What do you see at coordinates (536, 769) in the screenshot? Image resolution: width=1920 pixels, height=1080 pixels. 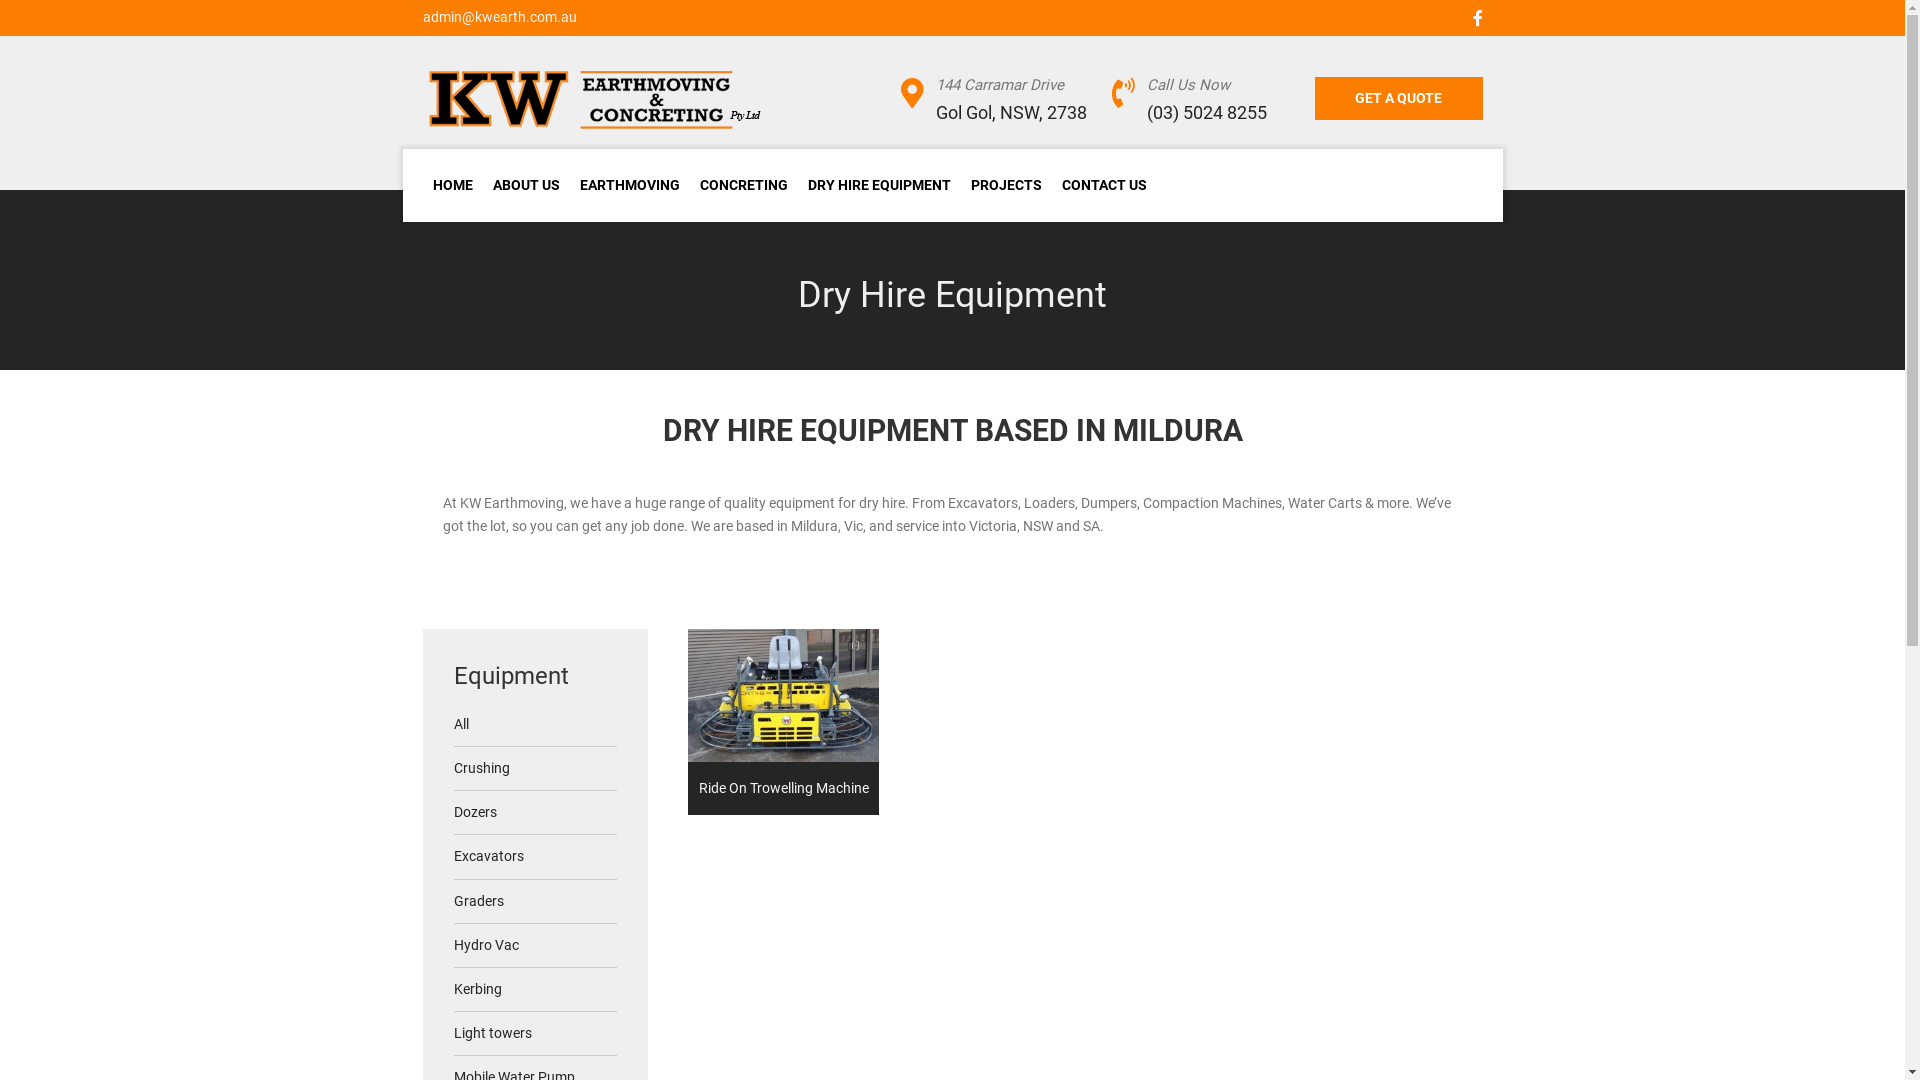 I see `Crushing` at bounding box center [536, 769].